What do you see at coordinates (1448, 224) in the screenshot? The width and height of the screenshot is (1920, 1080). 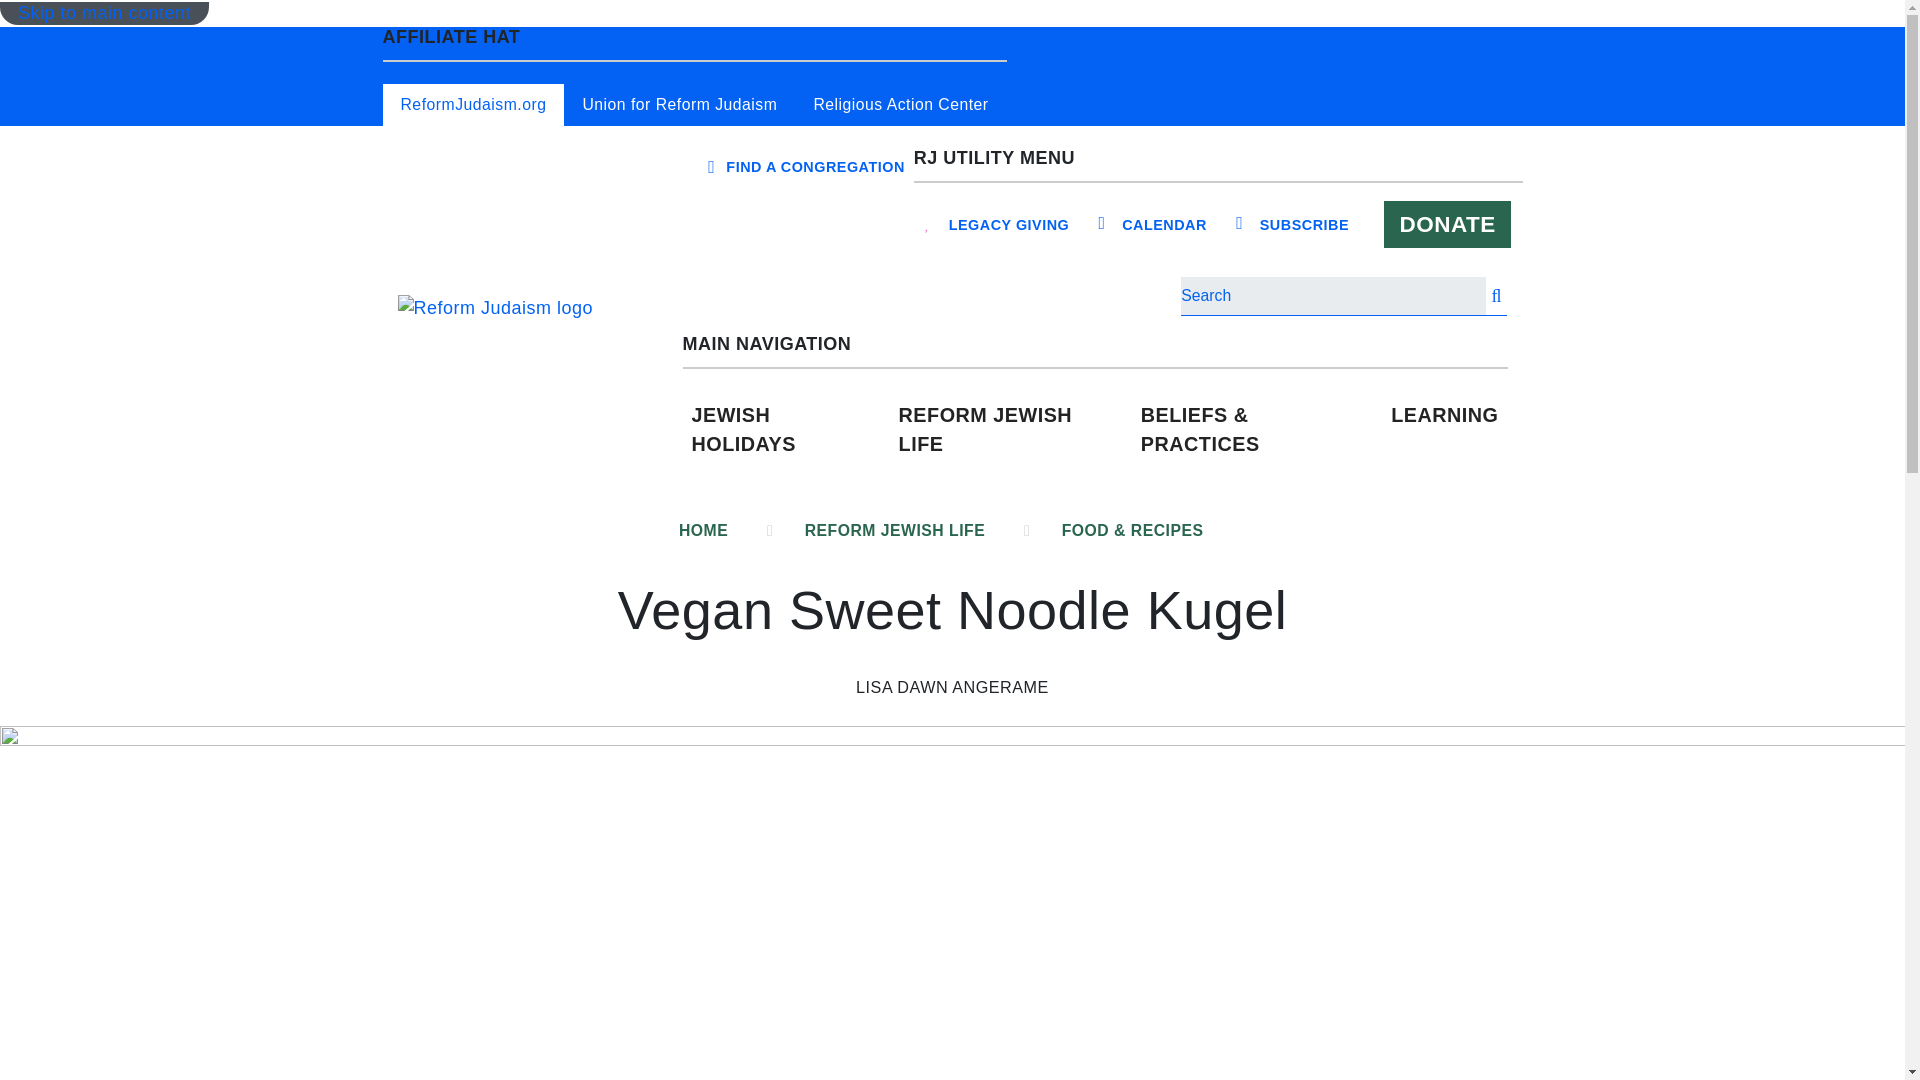 I see `DONATE` at bounding box center [1448, 224].